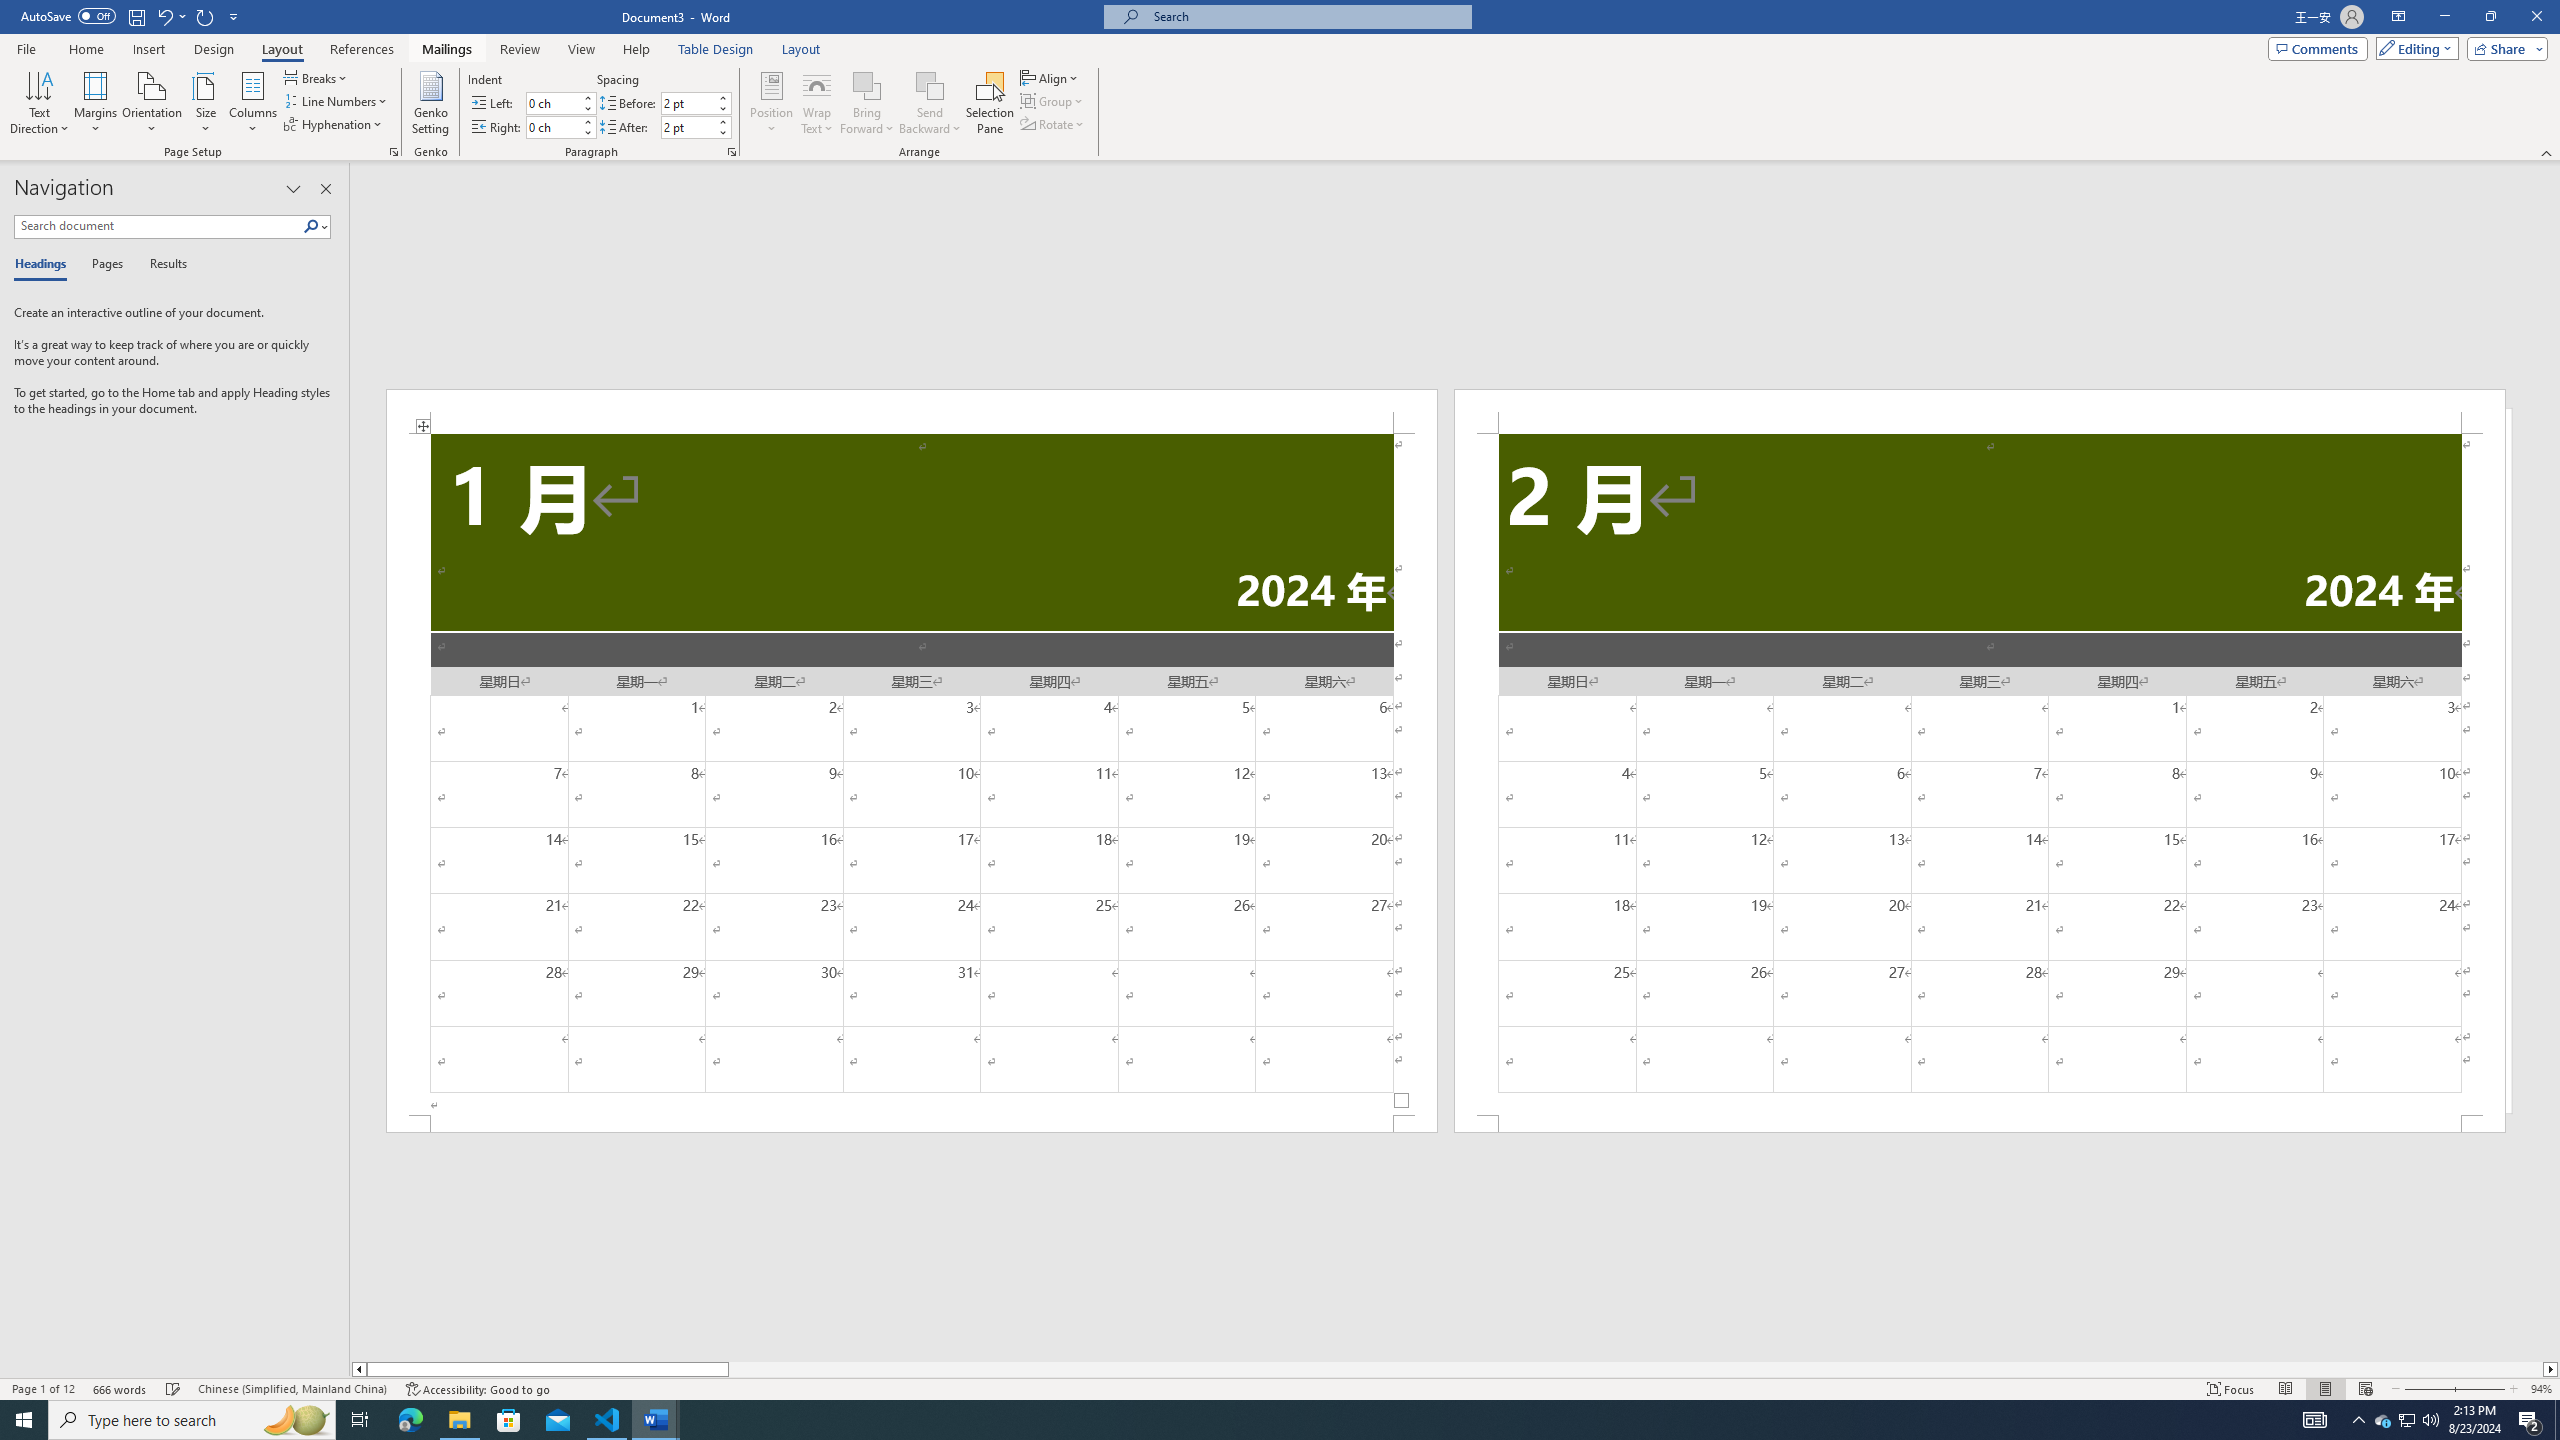  I want to click on Accessibility Checker Accessibility: Good to go, so click(477, 1389).